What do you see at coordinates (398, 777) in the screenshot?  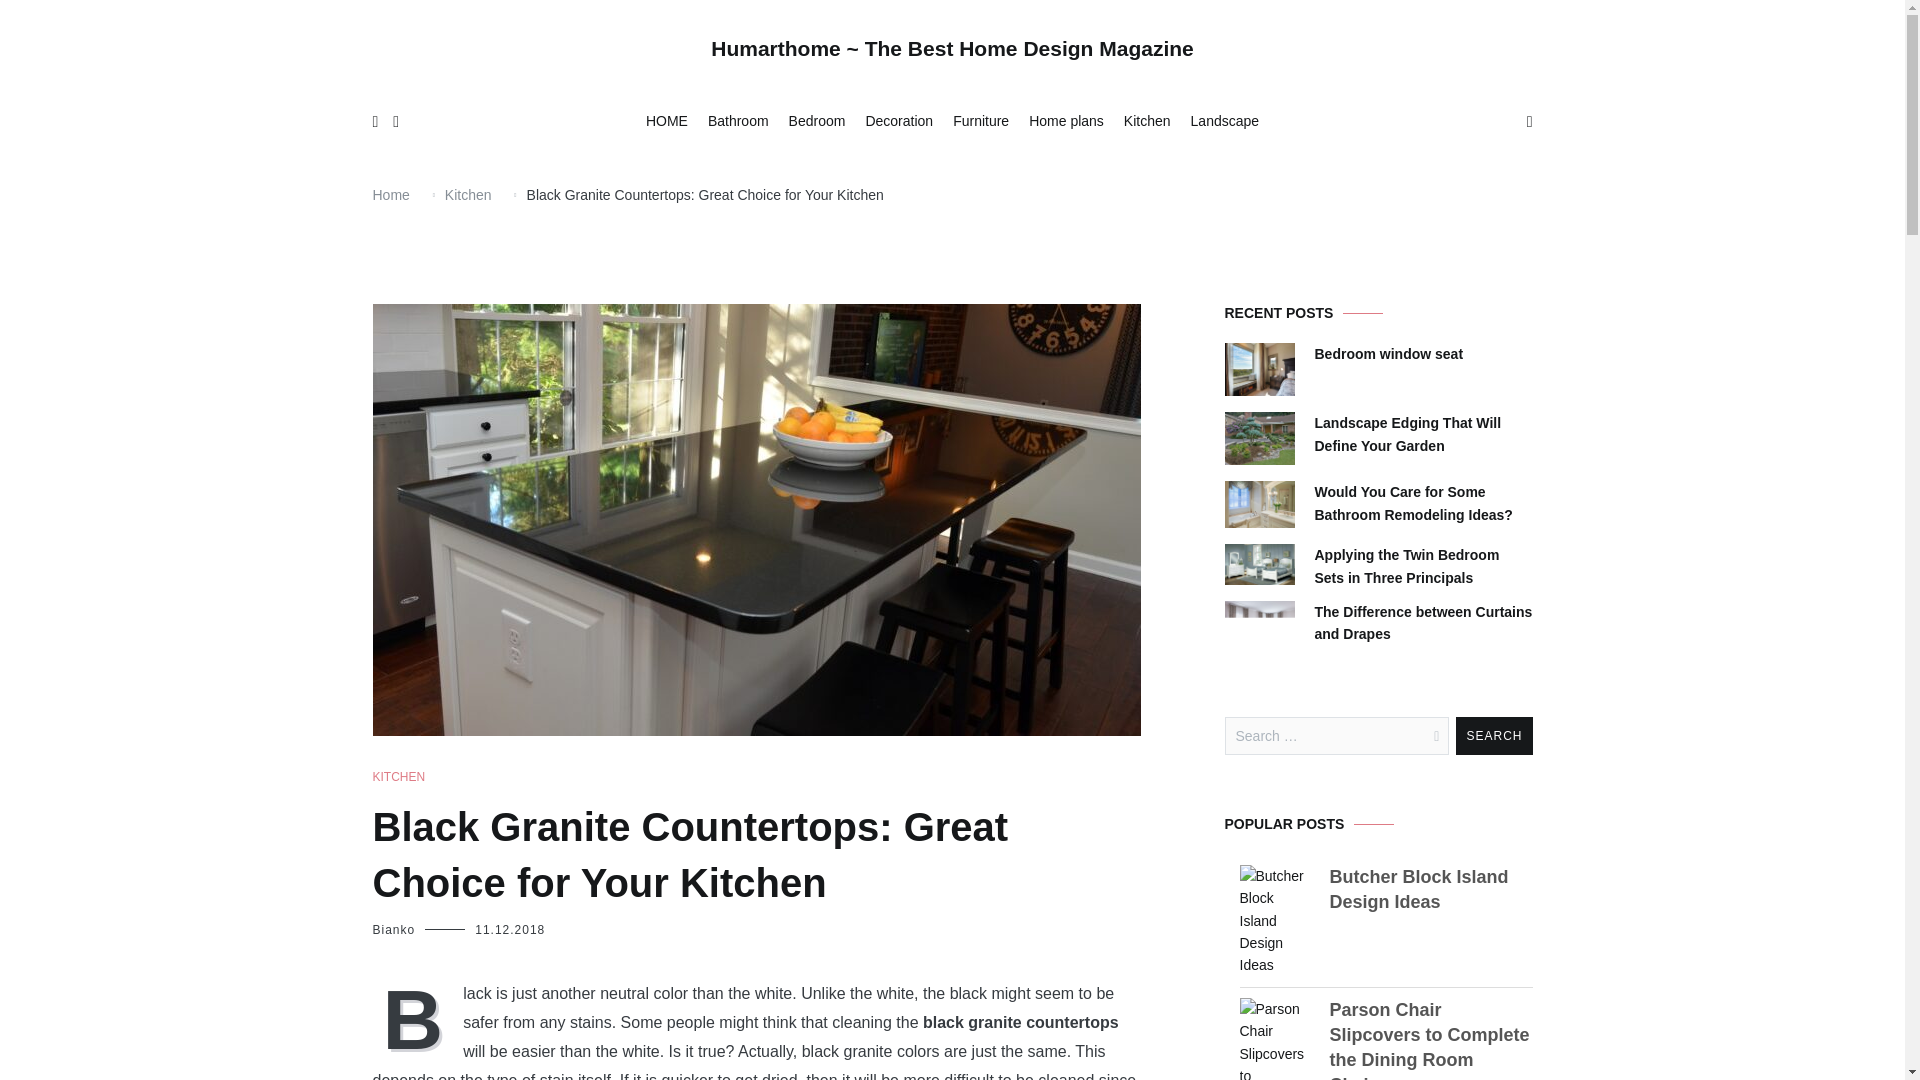 I see `KITCHEN` at bounding box center [398, 777].